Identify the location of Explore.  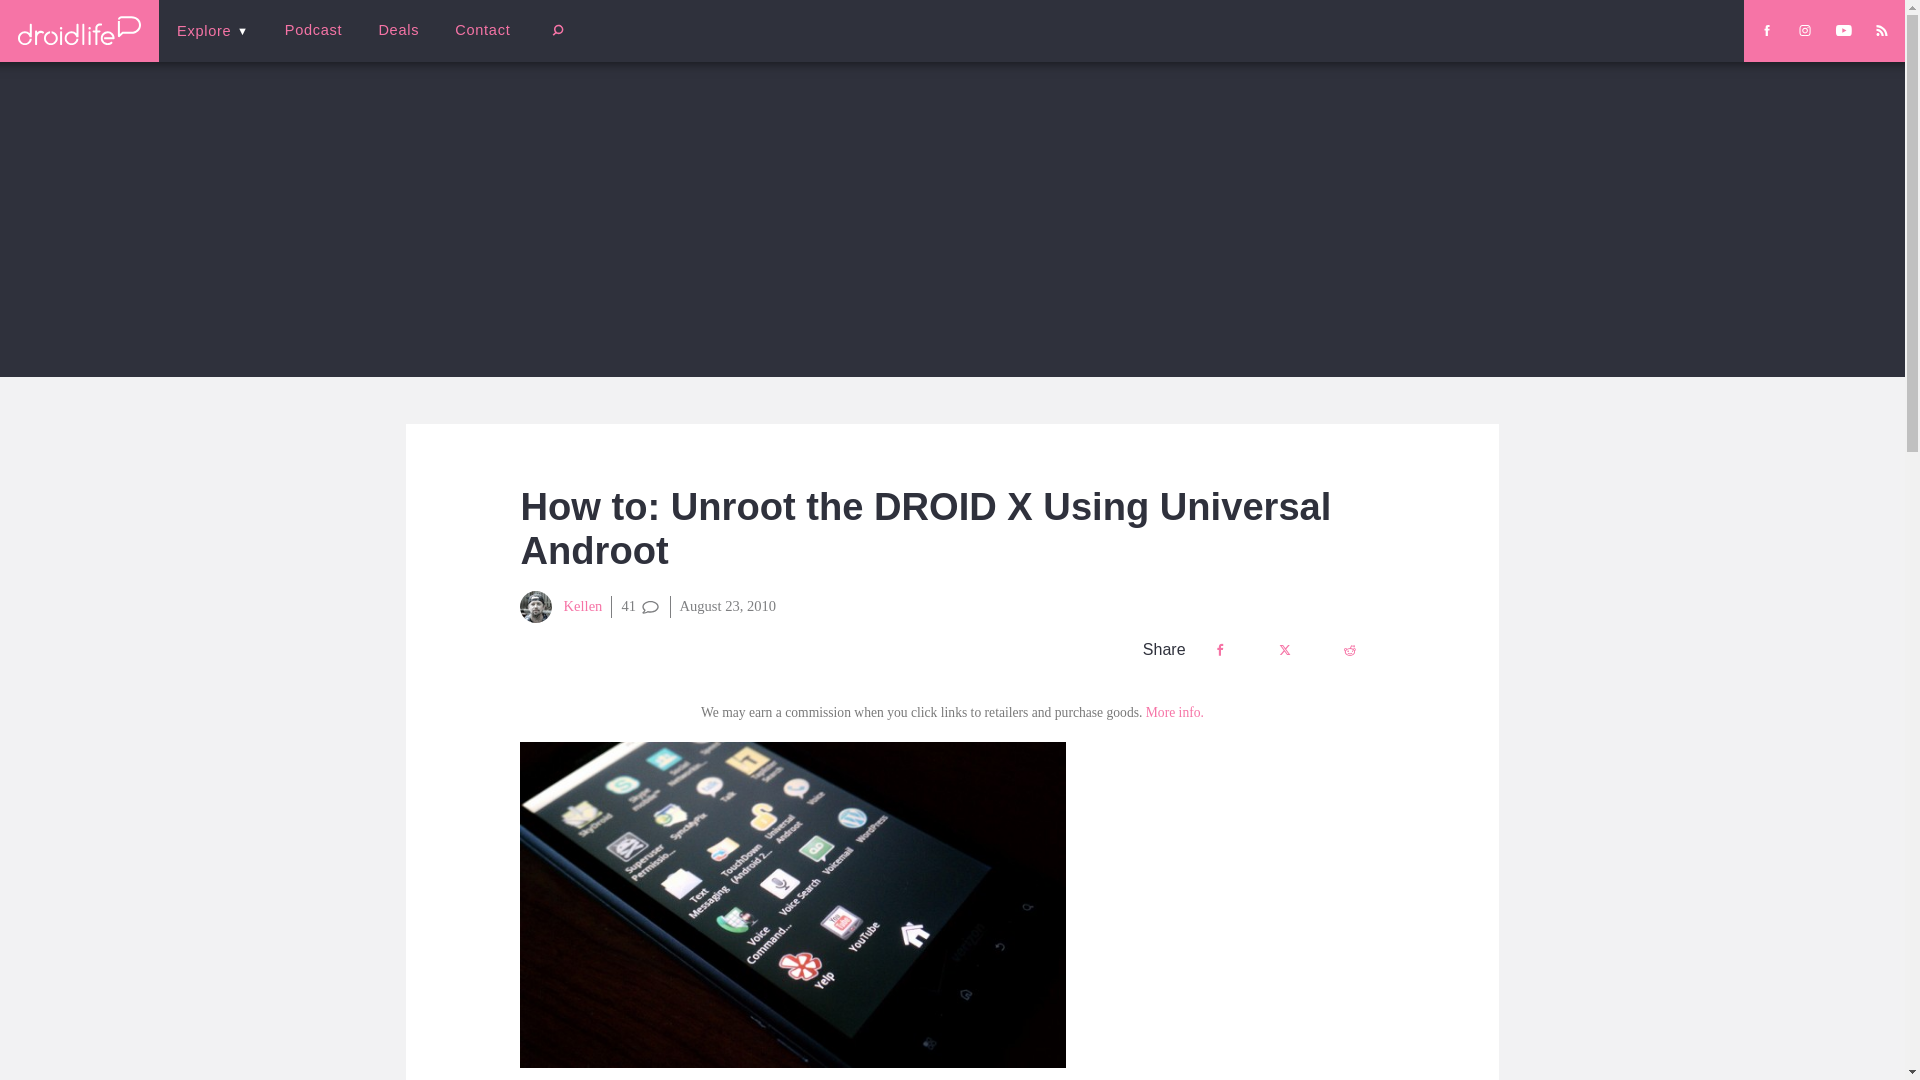
(212, 30).